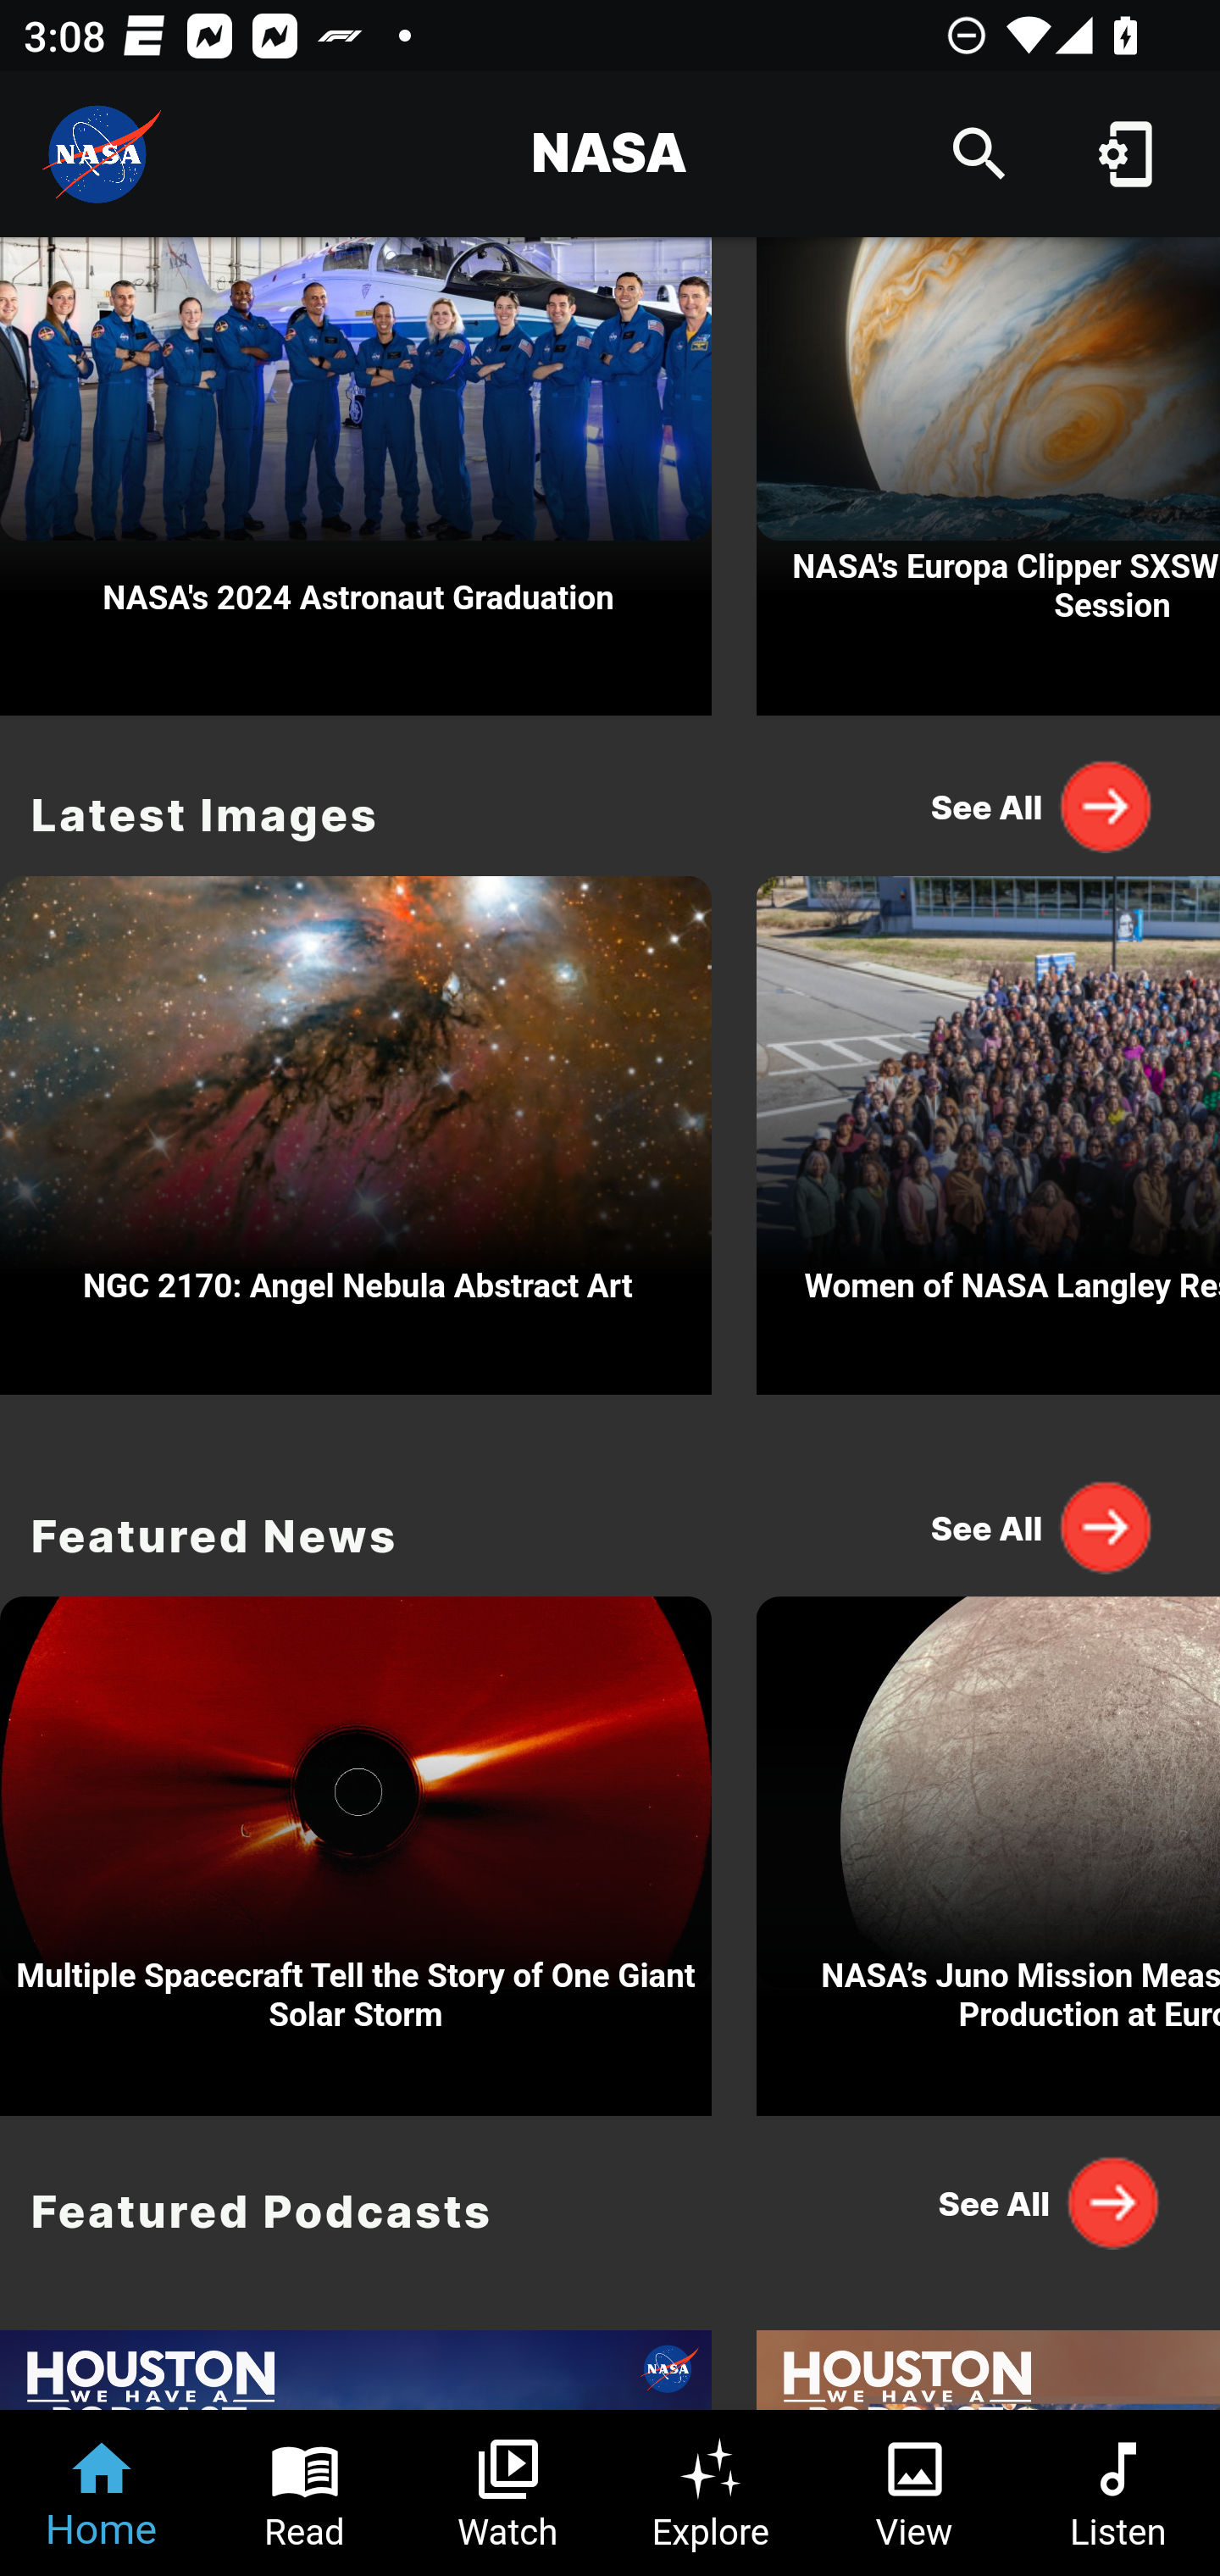 This screenshot has height=2576, width=1220. Describe the element at coordinates (1042, 2202) in the screenshot. I see `See All` at that location.